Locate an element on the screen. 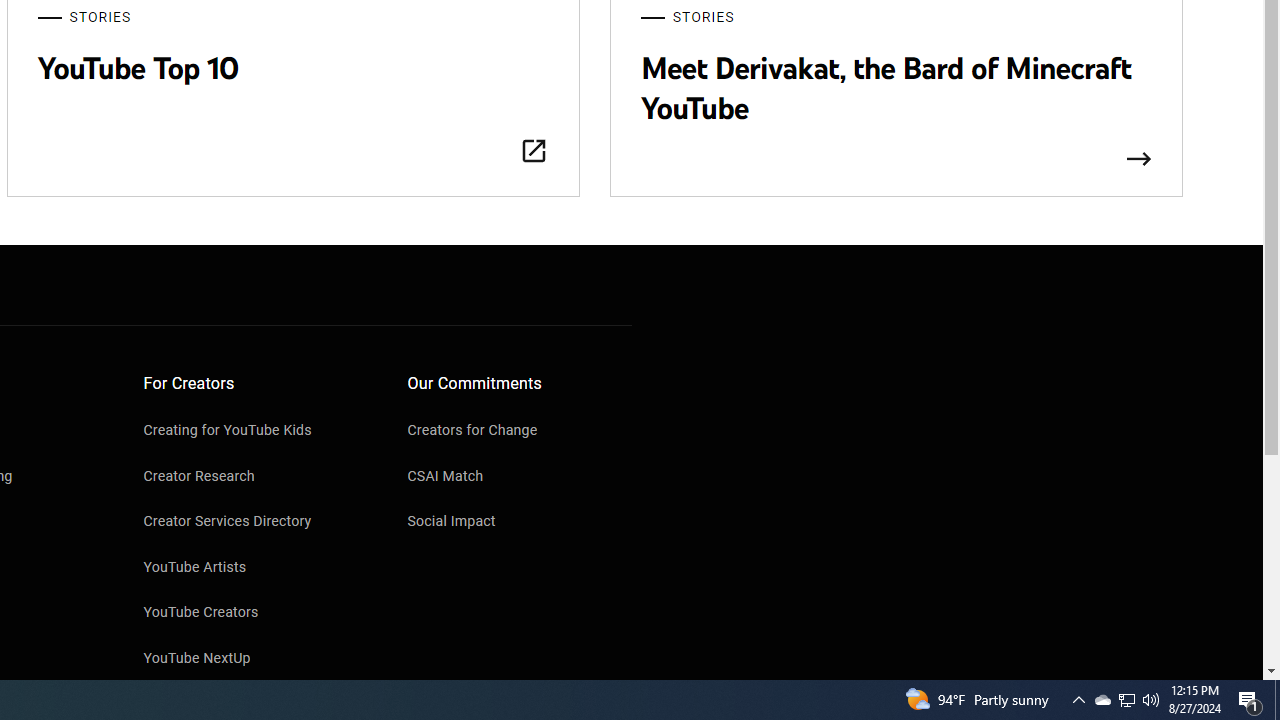  Social Impact is located at coordinates (520, 523).